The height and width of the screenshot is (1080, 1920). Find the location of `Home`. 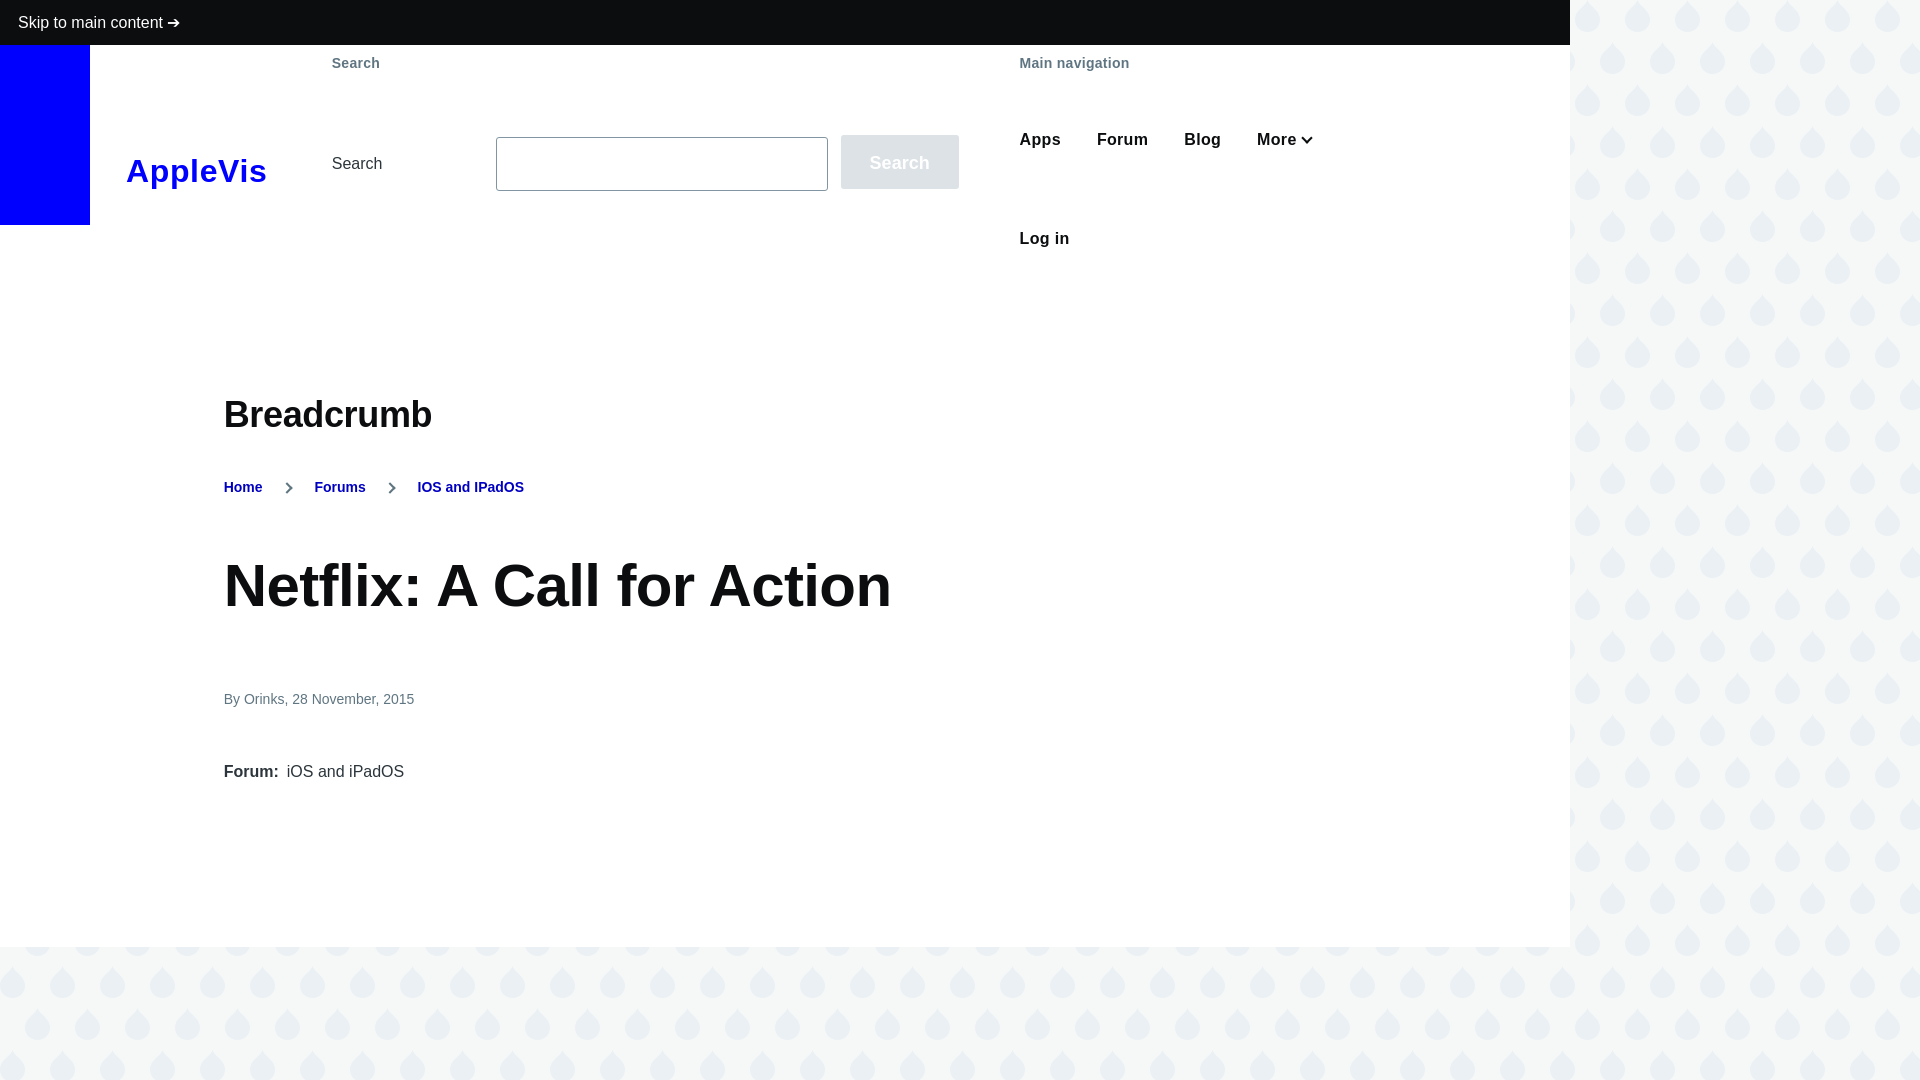

Home is located at coordinates (244, 486).